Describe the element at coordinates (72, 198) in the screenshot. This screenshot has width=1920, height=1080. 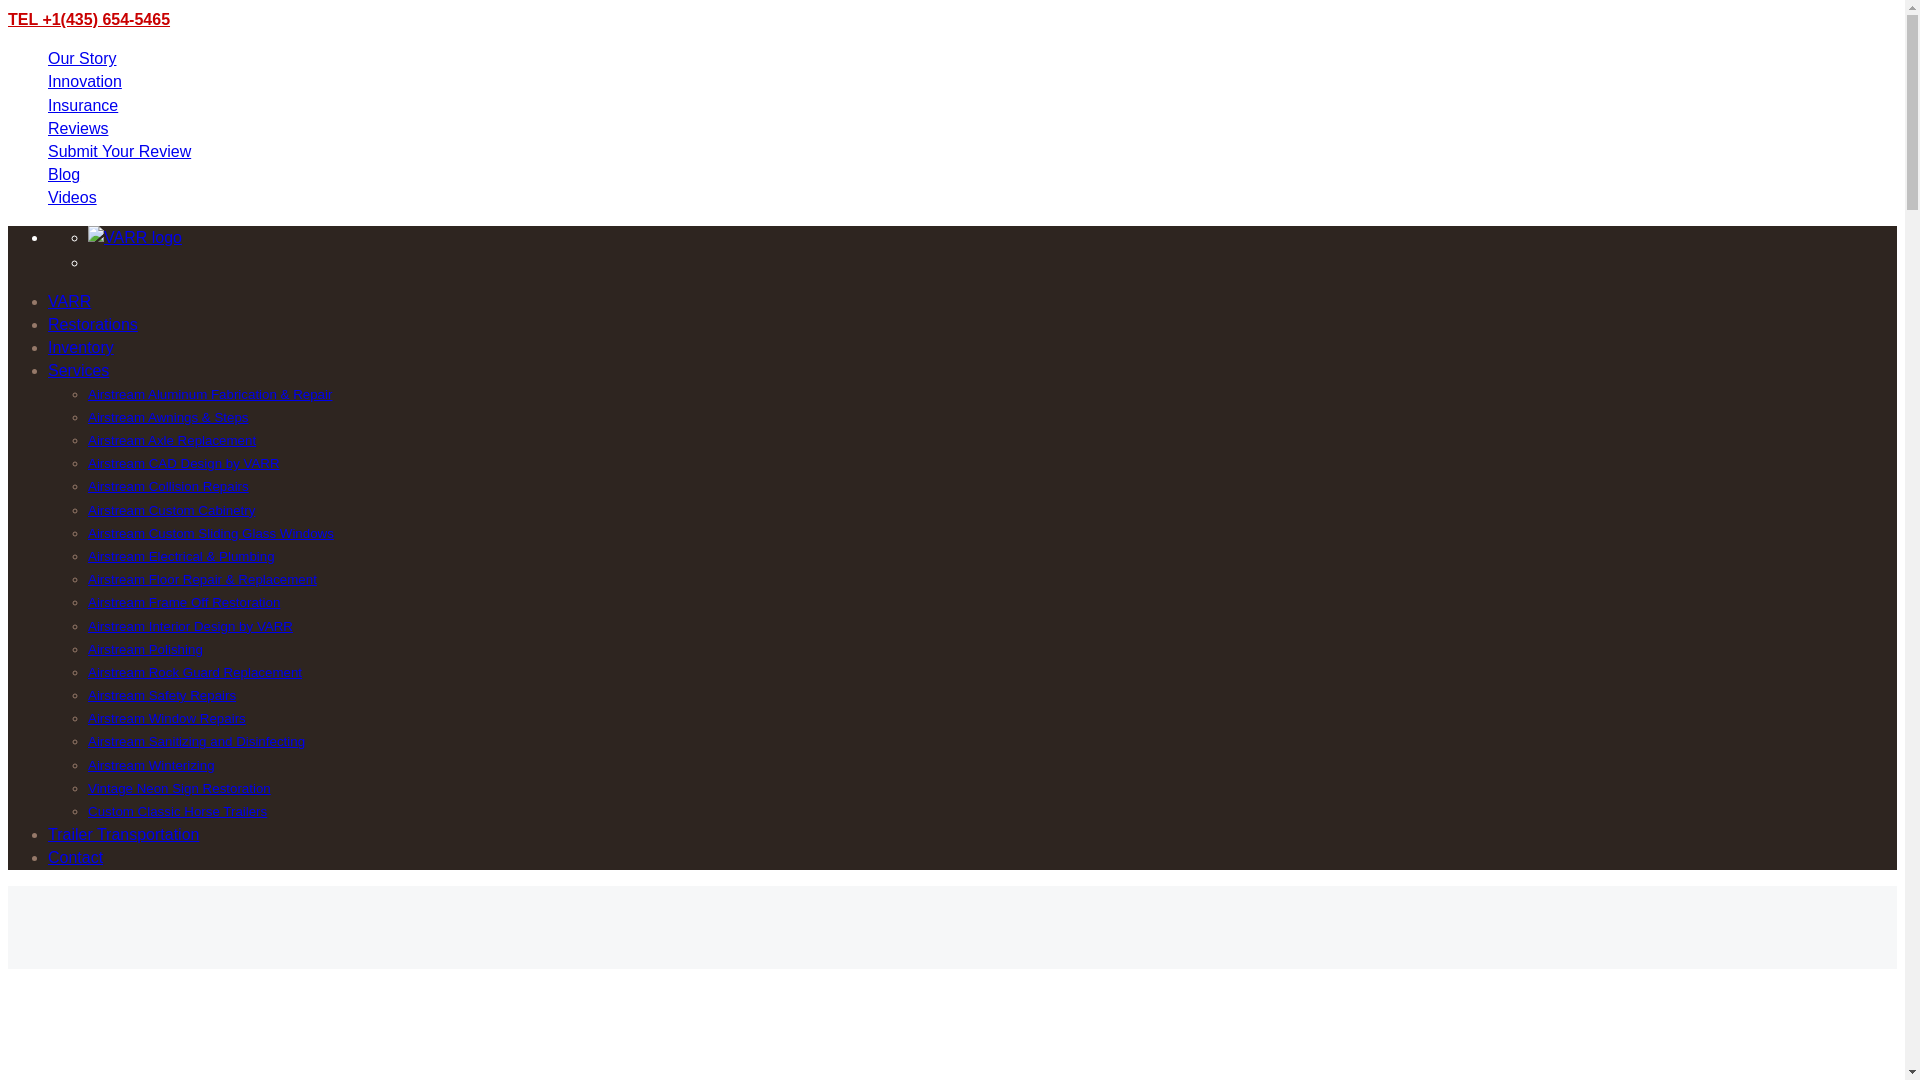
I see `Videos` at that location.